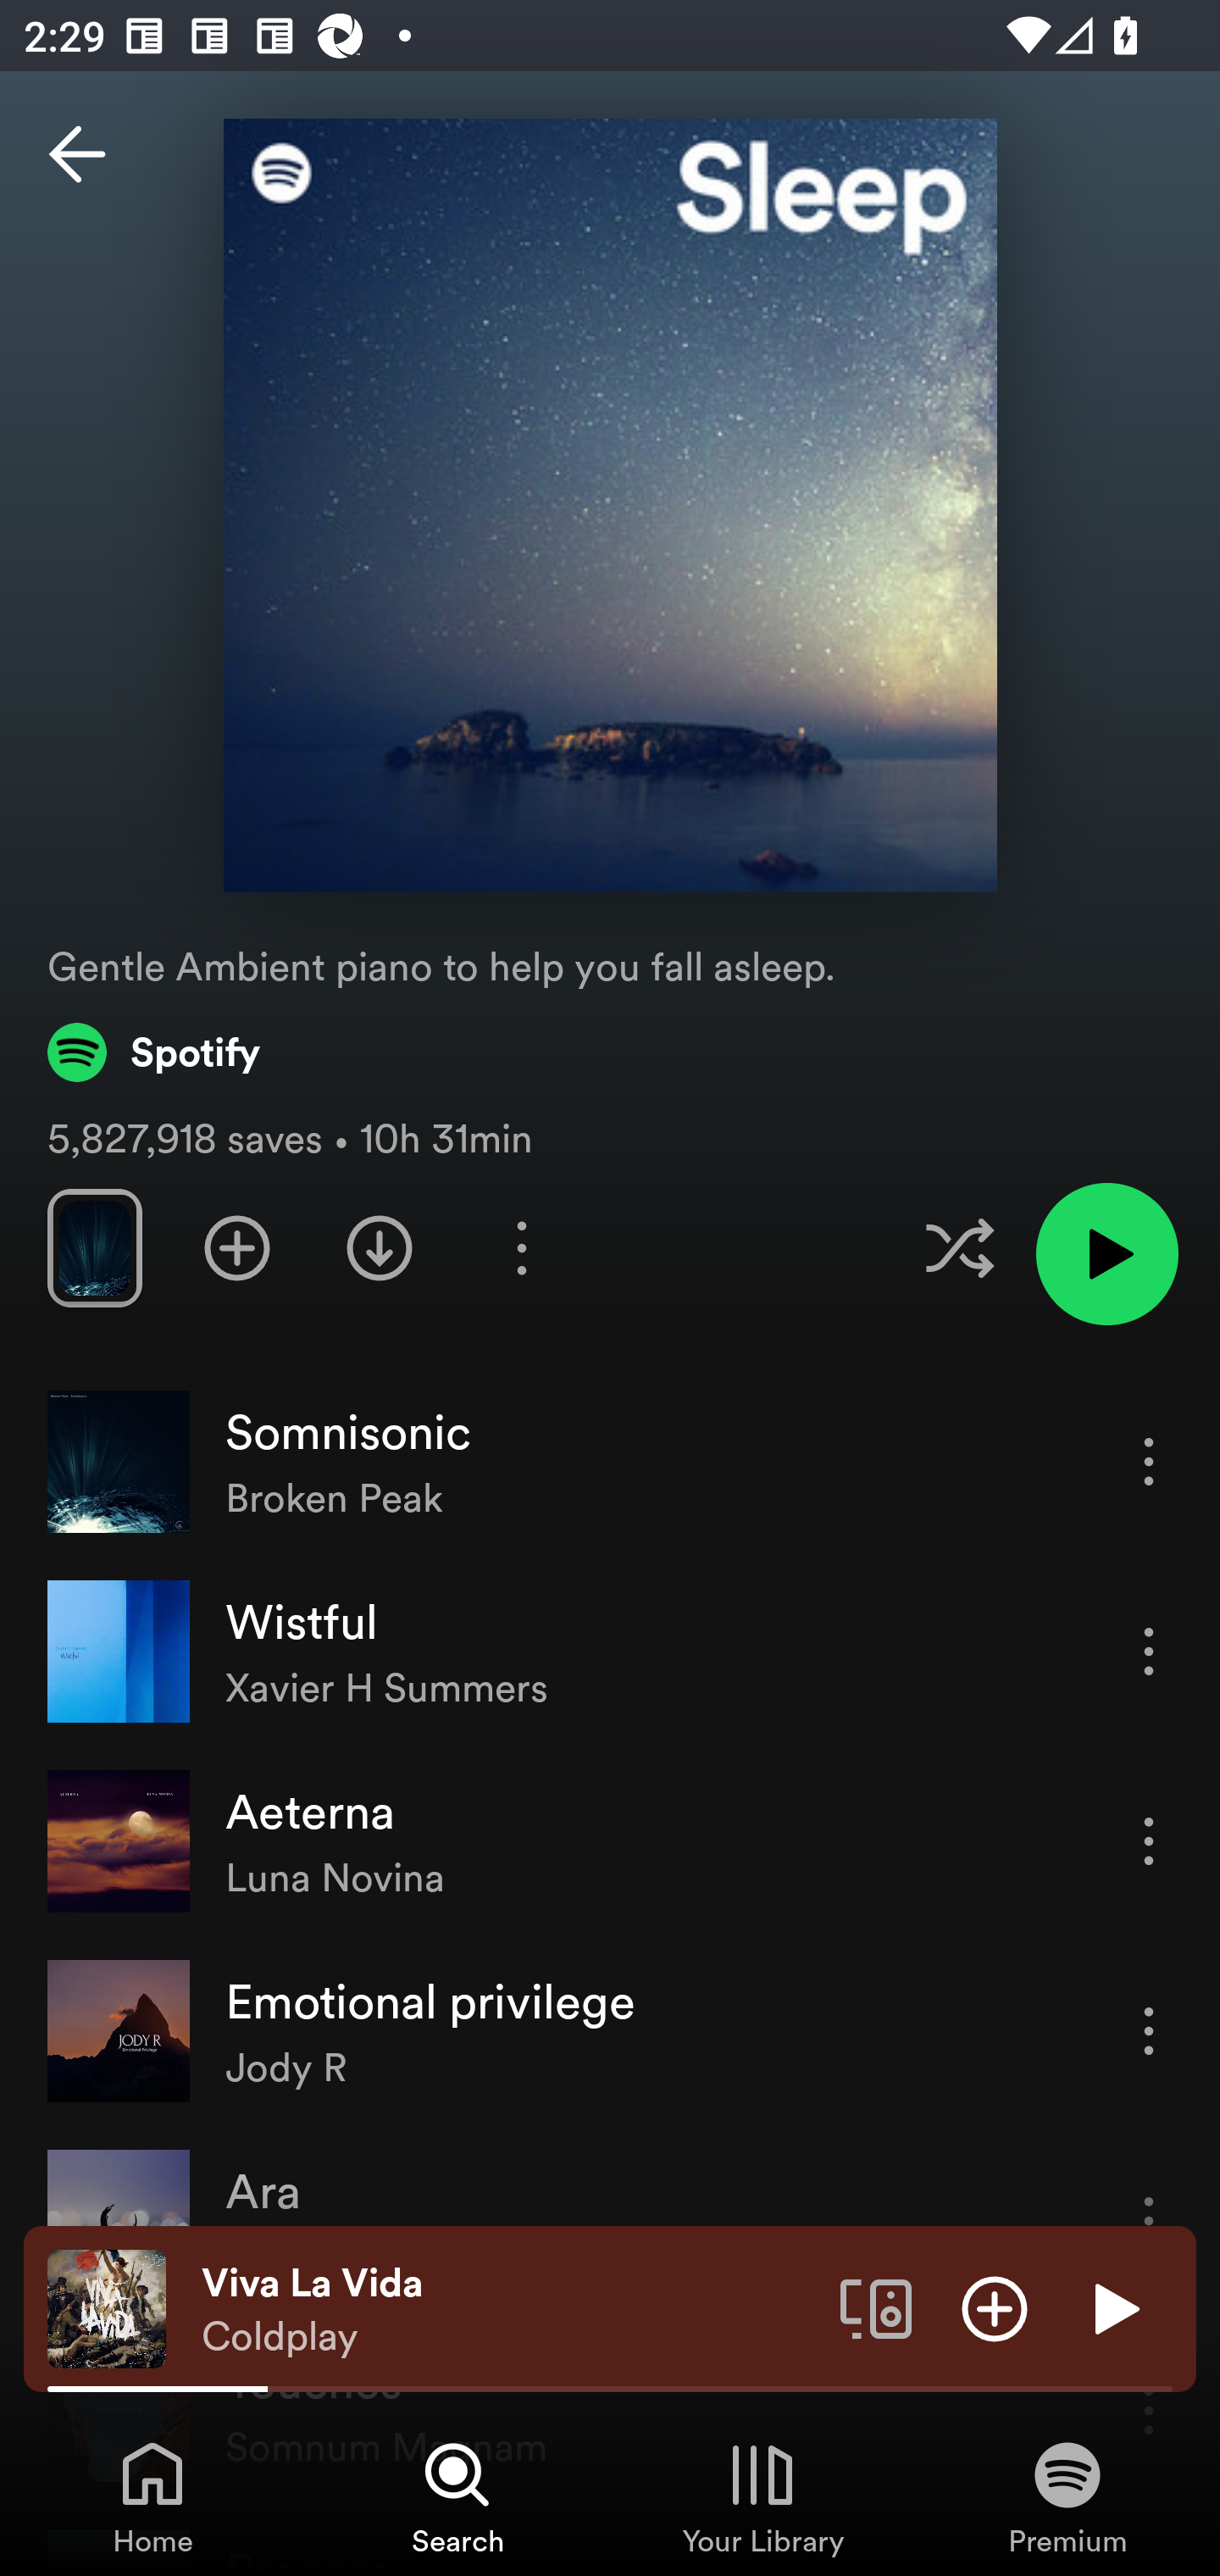 This screenshot has height=2576, width=1220. What do you see at coordinates (521, 1247) in the screenshot?
I see `More options for playlist Sleep` at bounding box center [521, 1247].